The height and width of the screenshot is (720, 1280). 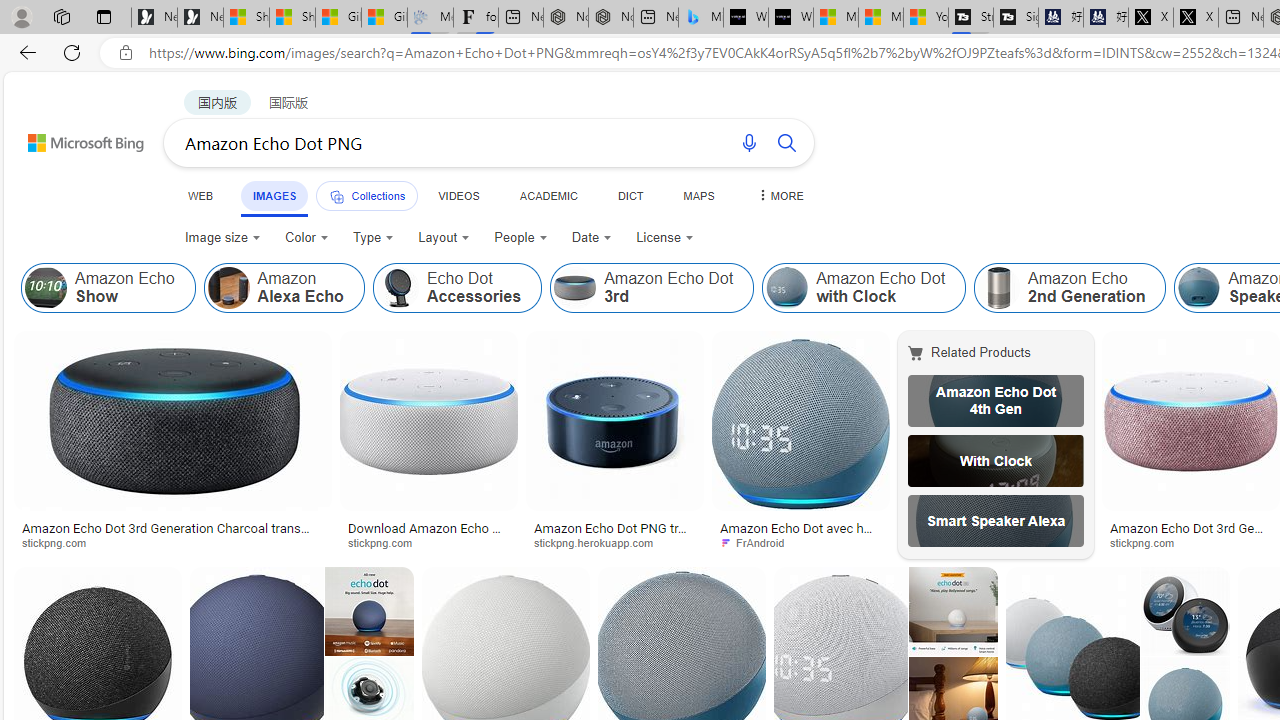 I want to click on Amazon Echo Dot 3rd, so click(x=652, y=288).